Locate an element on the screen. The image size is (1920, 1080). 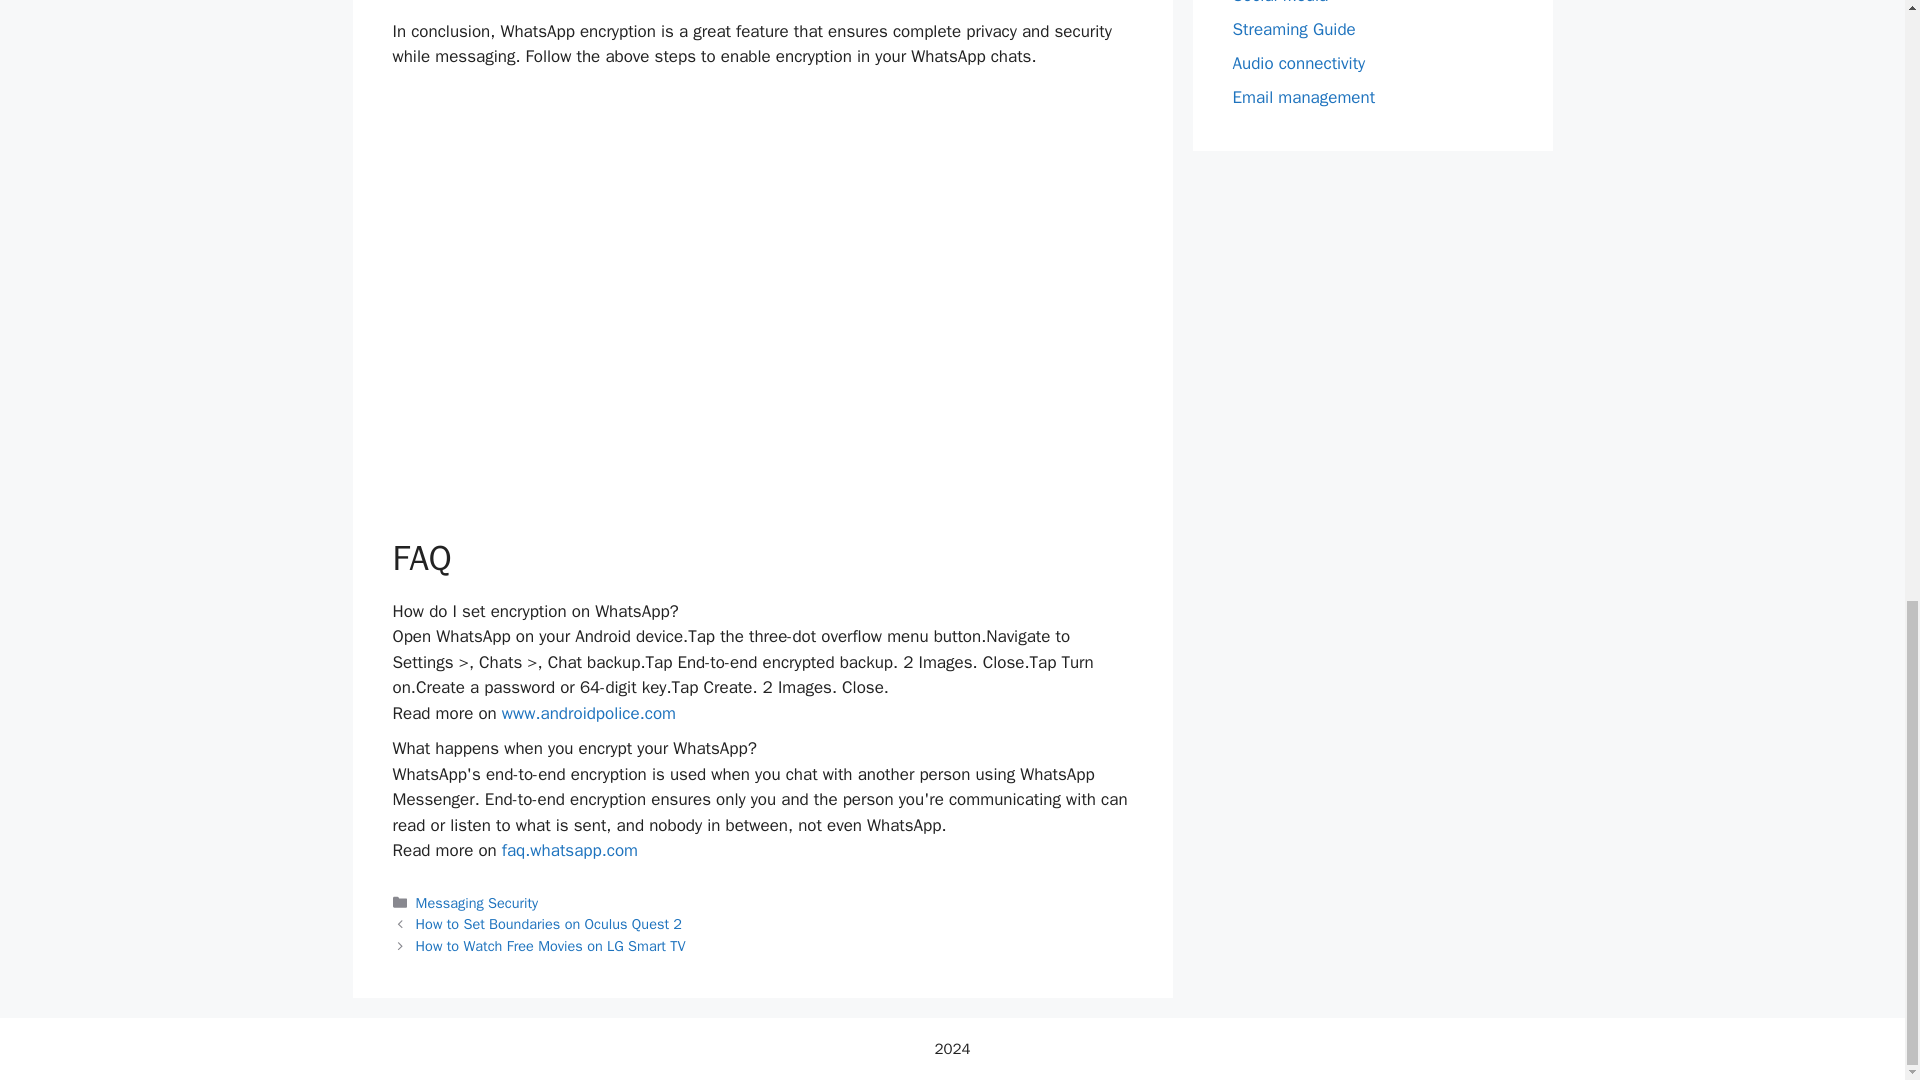
Messaging Security is located at coordinates (478, 902).